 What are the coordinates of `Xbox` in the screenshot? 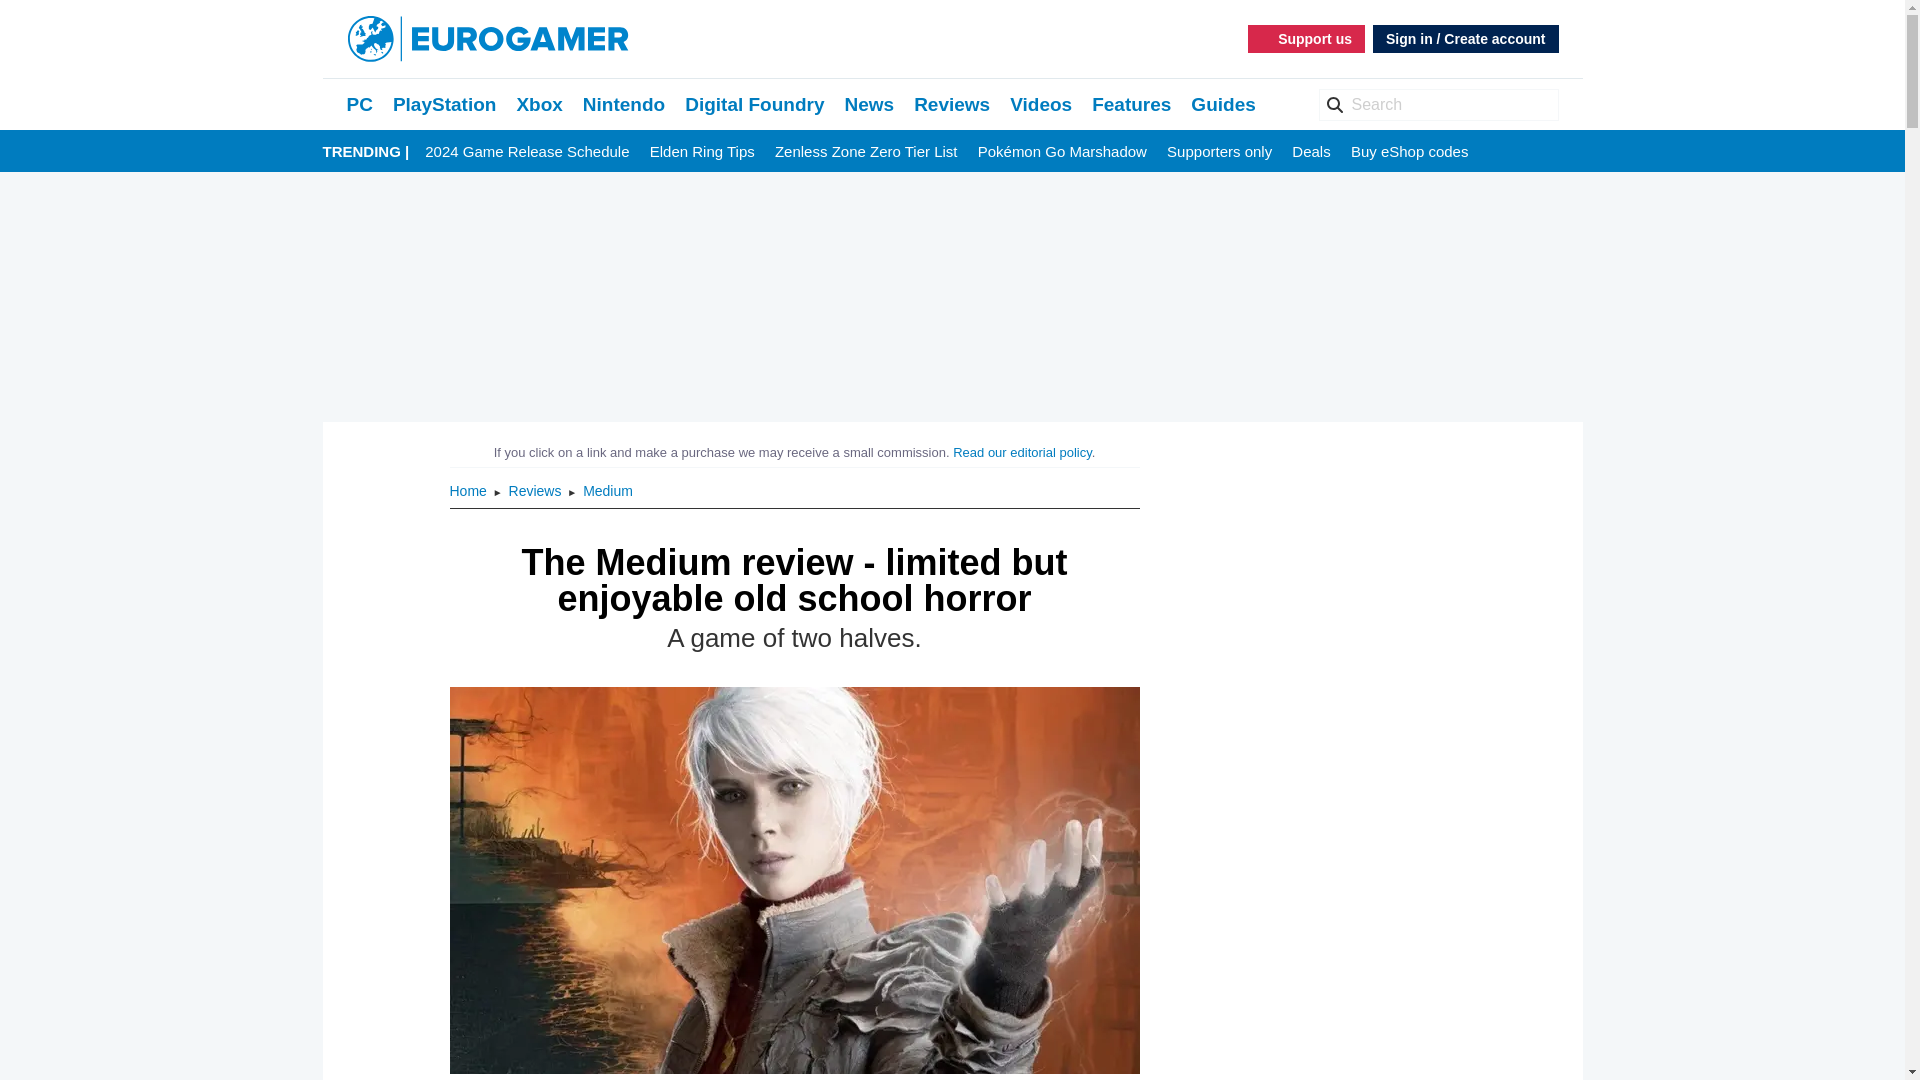 It's located at (539, 104).